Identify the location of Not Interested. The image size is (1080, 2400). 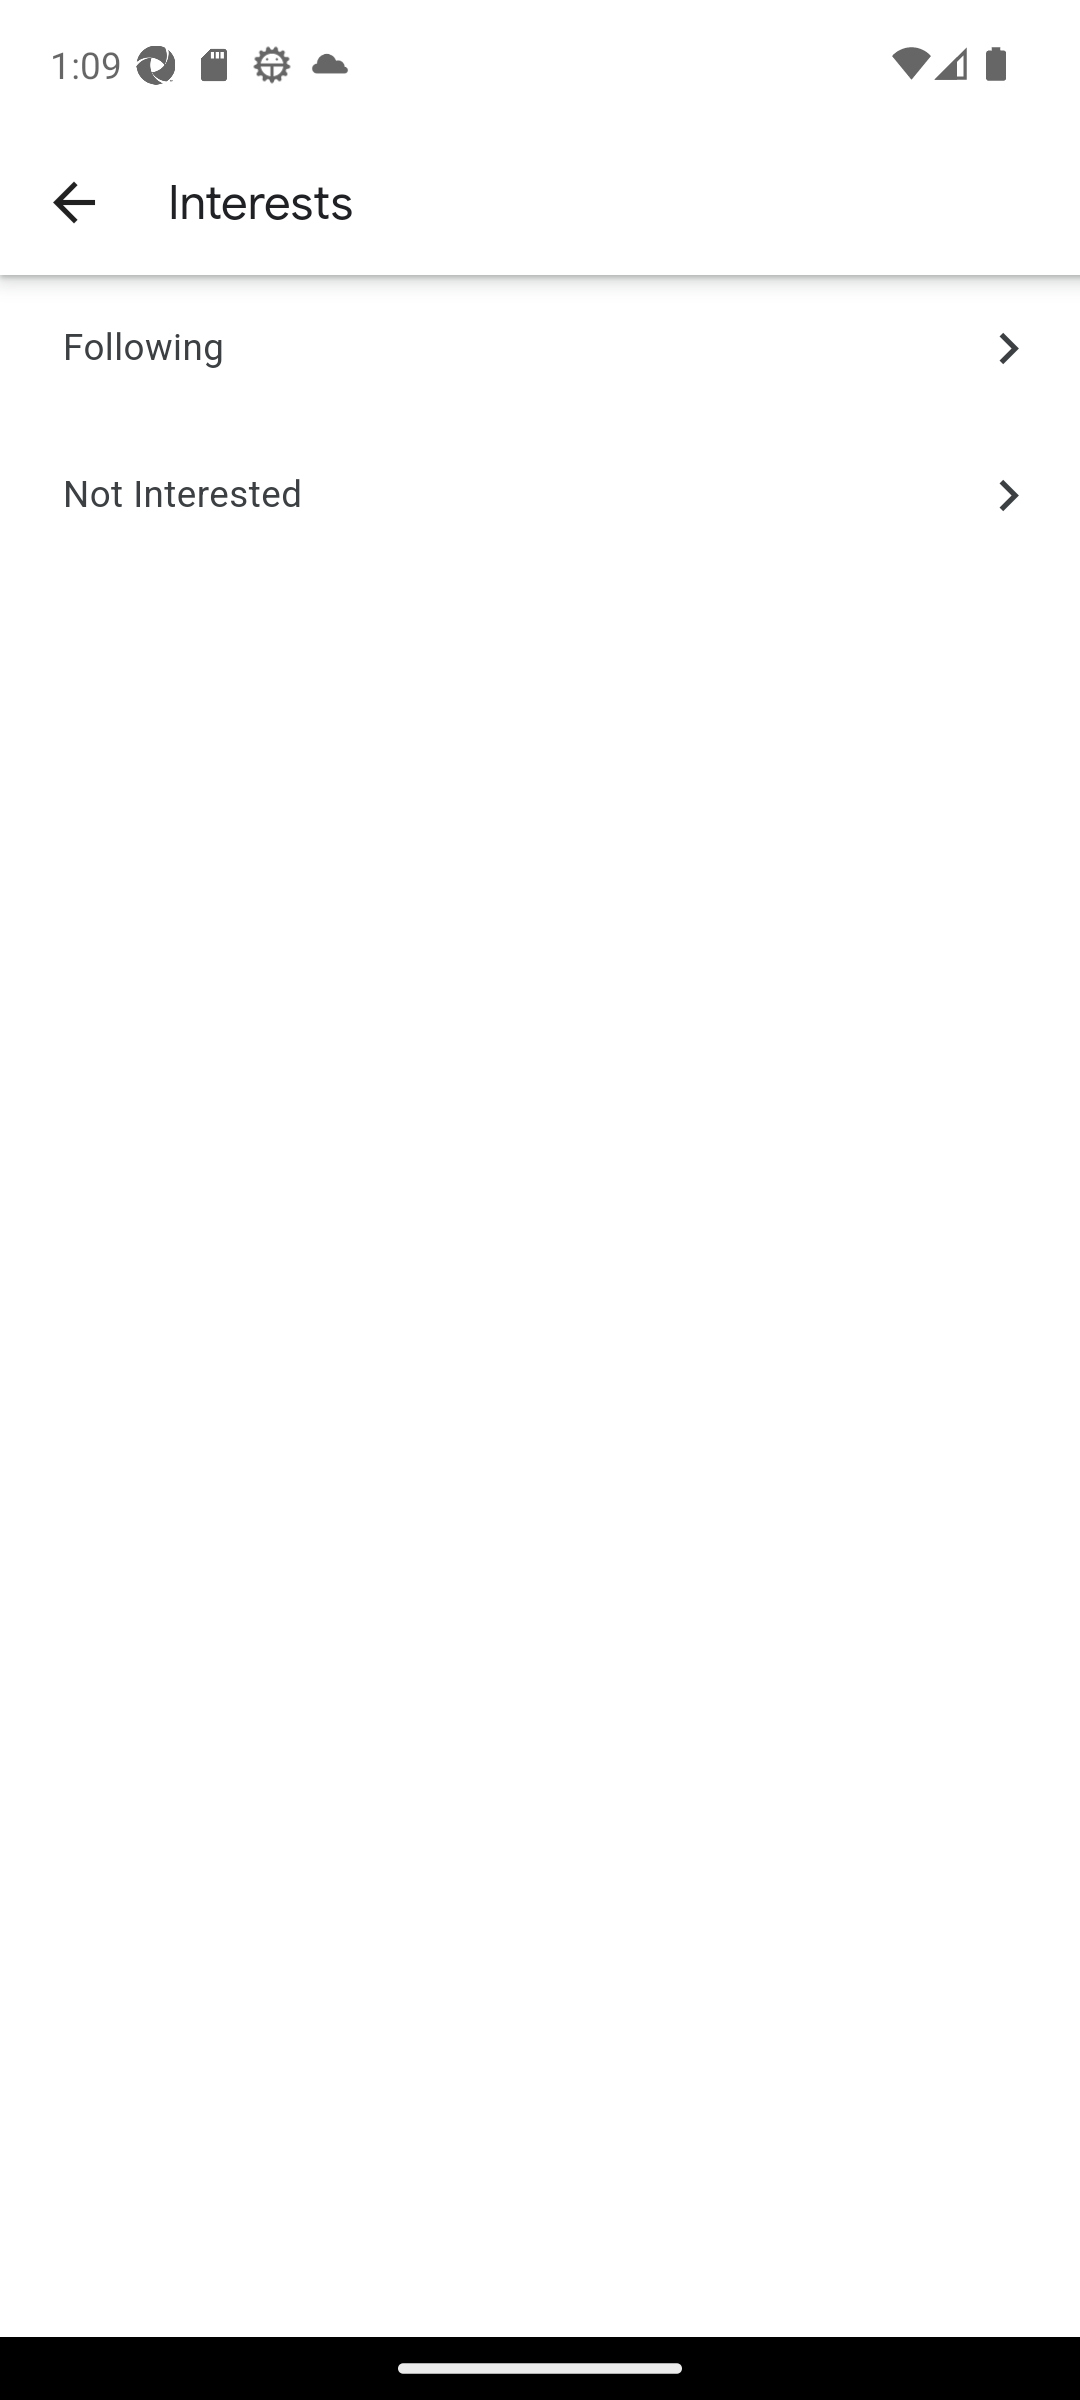
(182, 495).